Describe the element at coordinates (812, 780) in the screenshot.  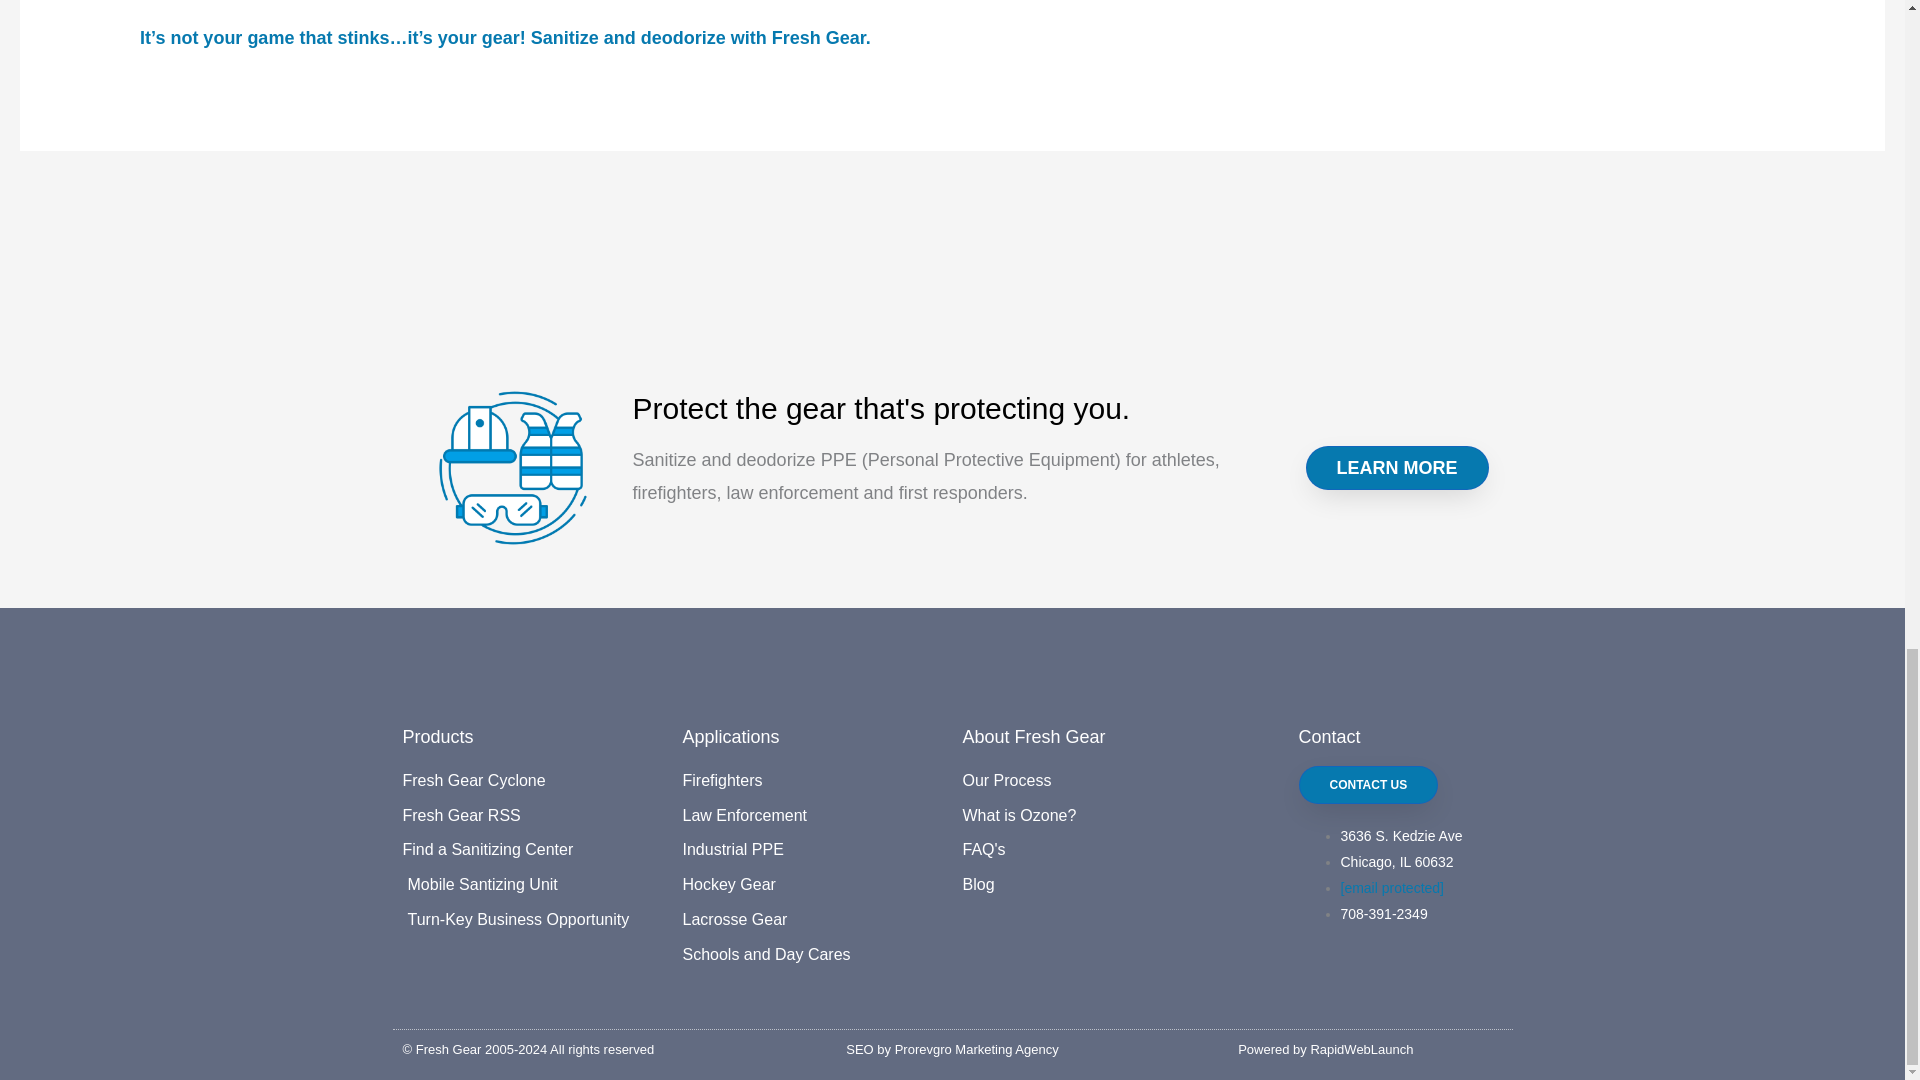
I see `Firefighters` at that location.